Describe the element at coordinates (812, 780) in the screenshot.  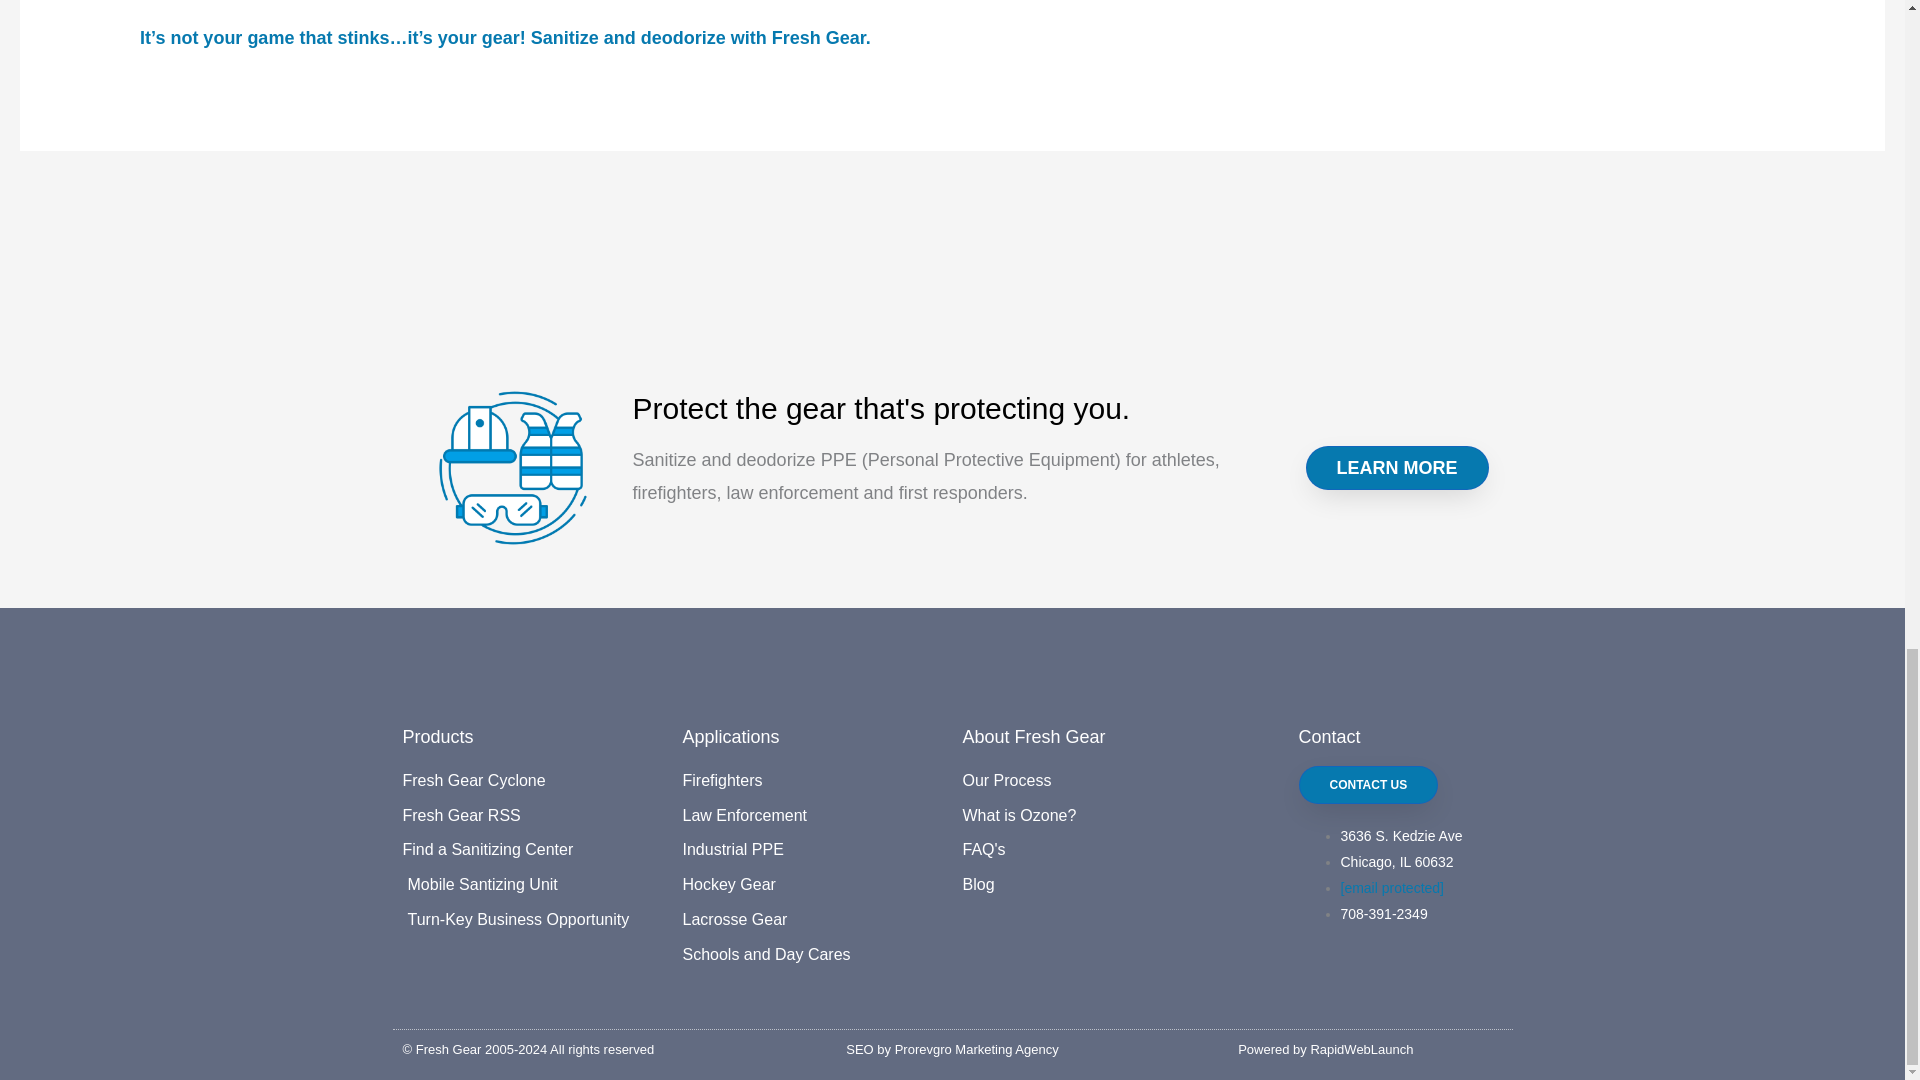
I see `Firefighters` at that location.